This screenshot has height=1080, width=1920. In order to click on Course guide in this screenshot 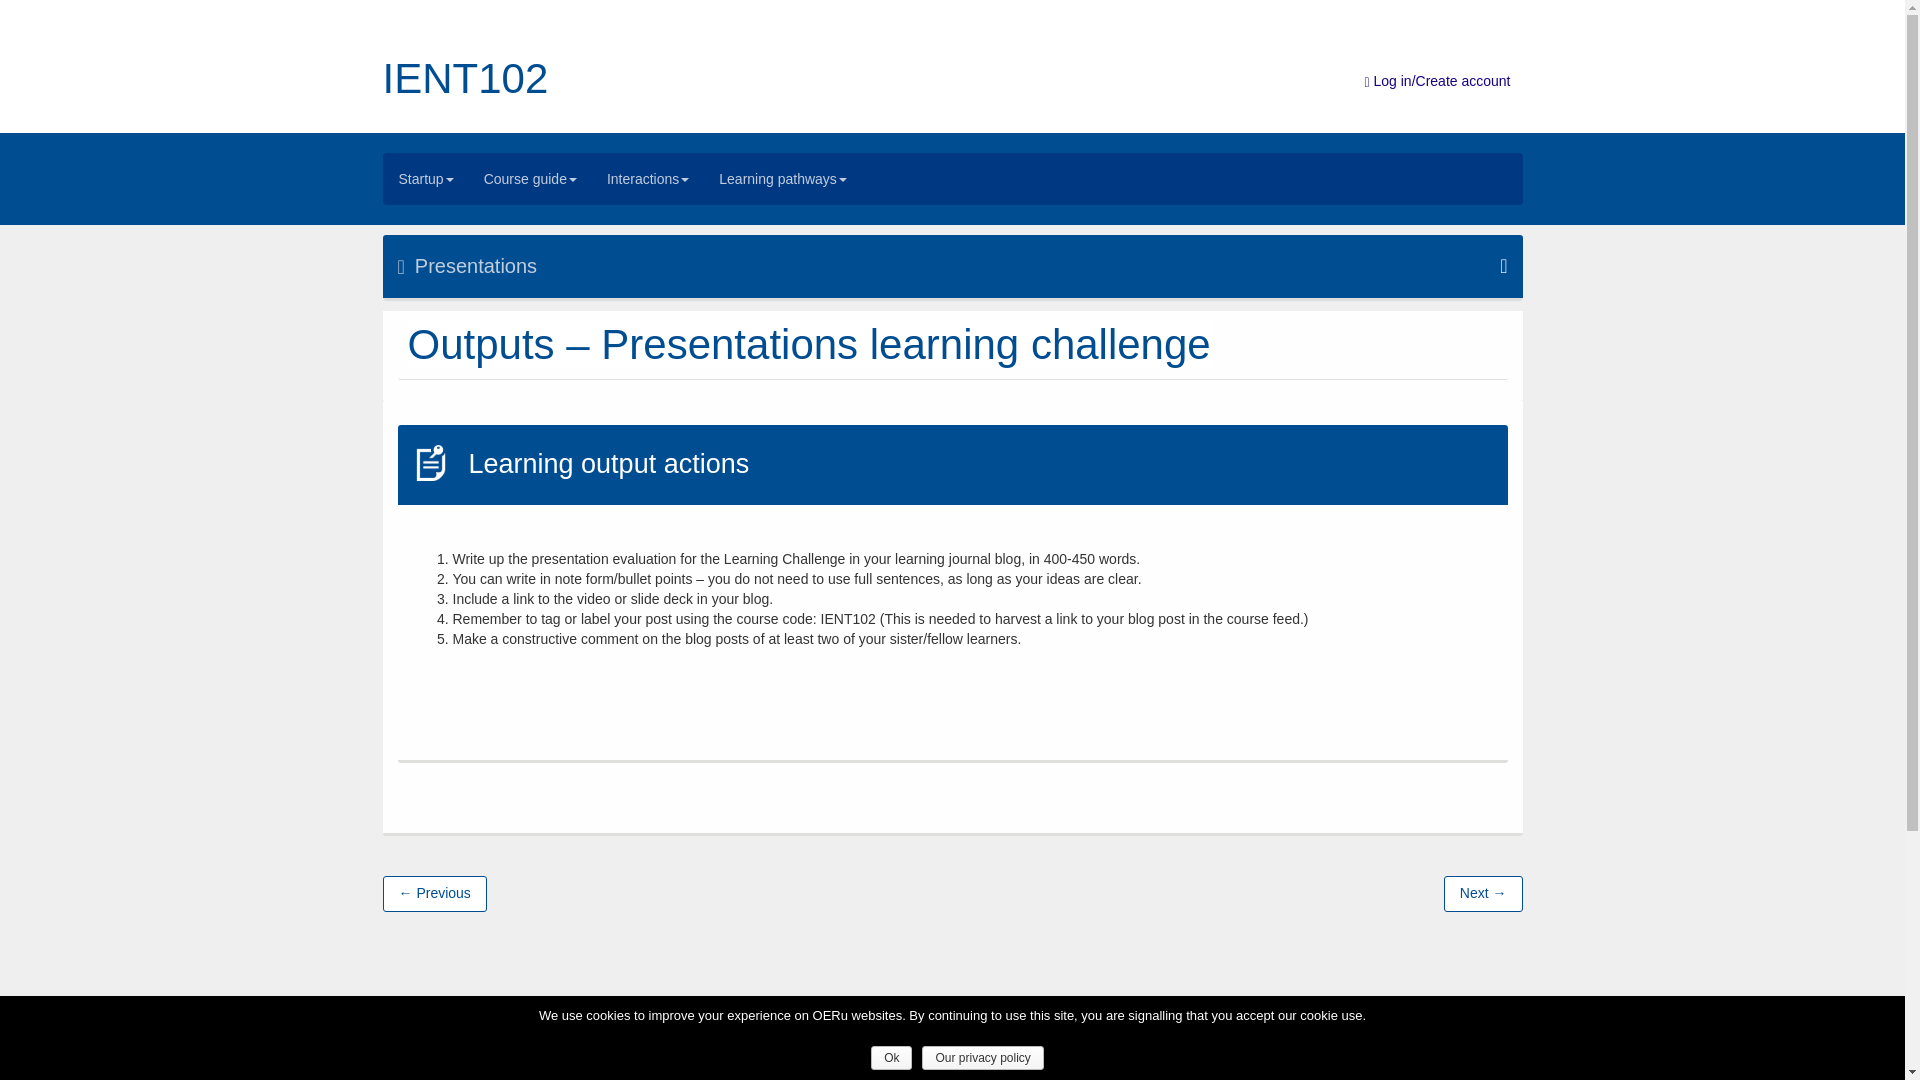, I will do `click(530, 179)`.